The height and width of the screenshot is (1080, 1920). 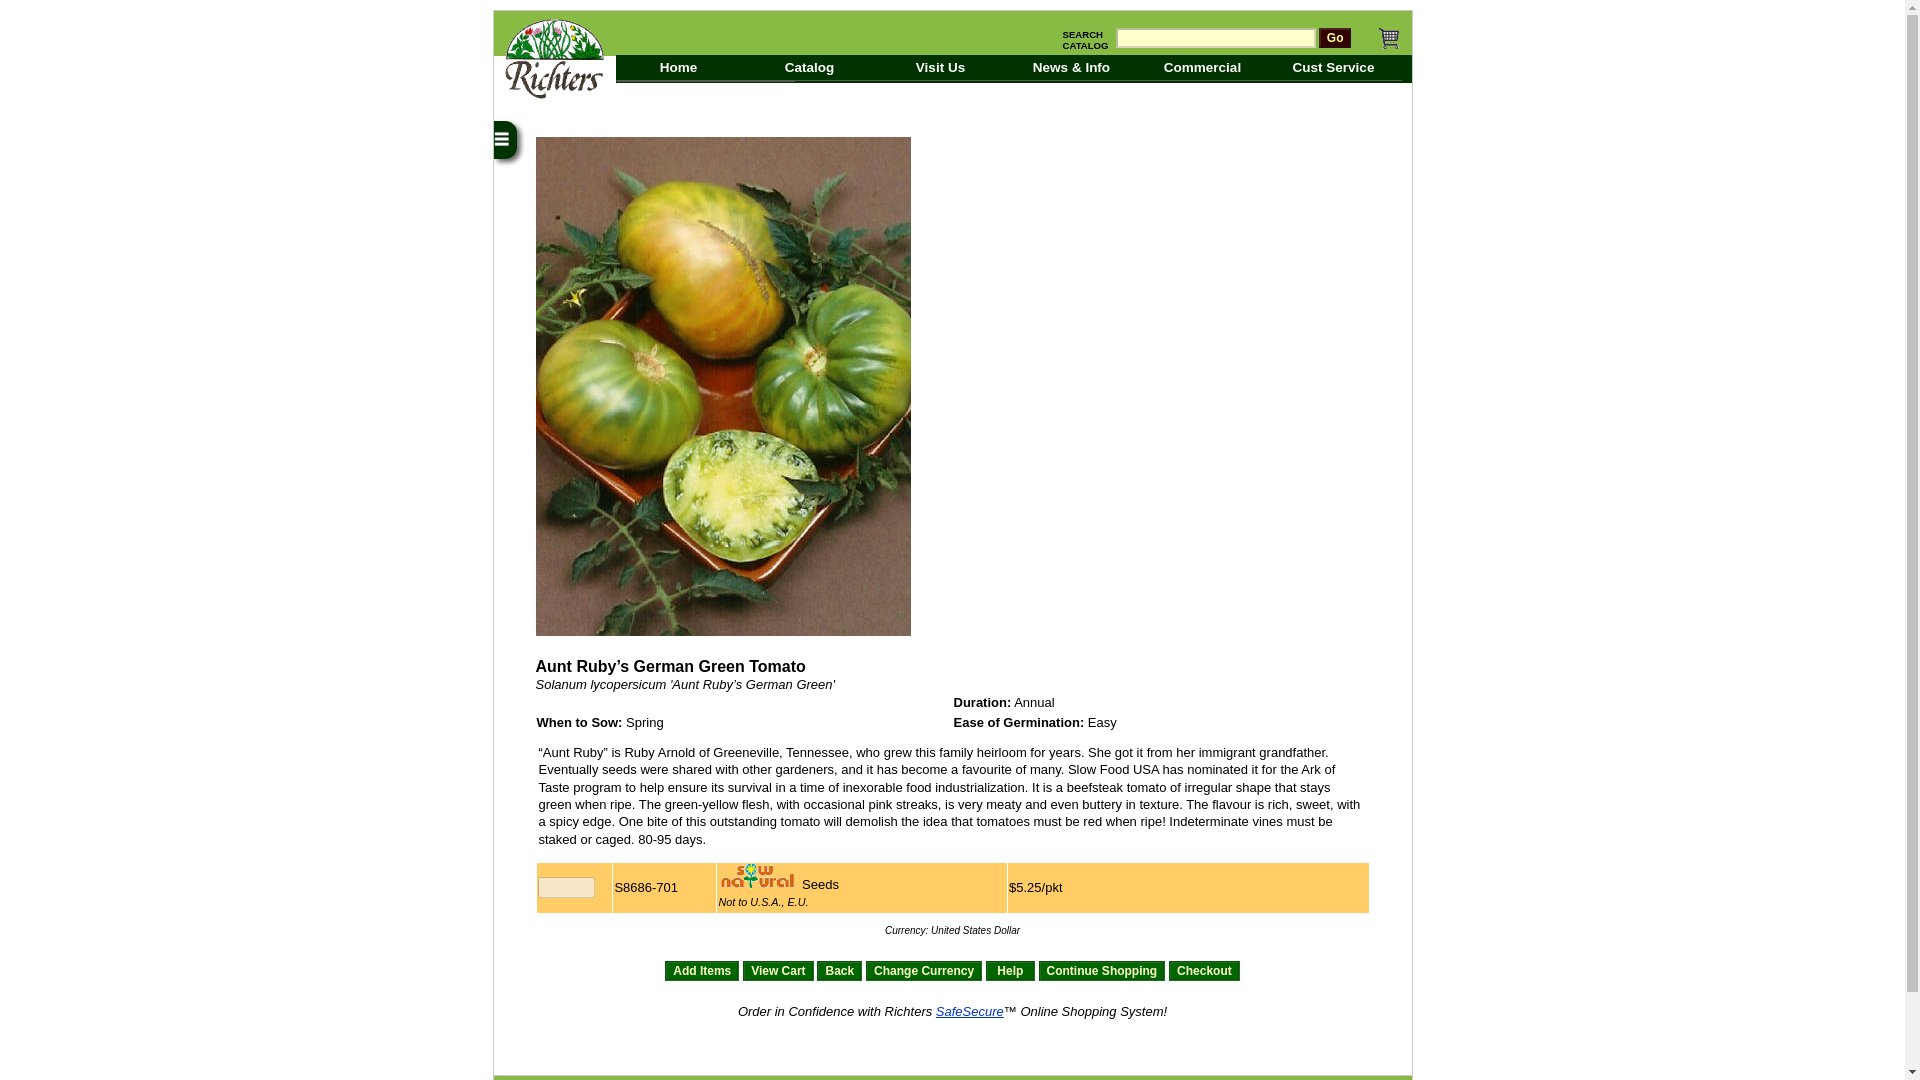 I want to click on View Cart, so click(x=778, y=970).